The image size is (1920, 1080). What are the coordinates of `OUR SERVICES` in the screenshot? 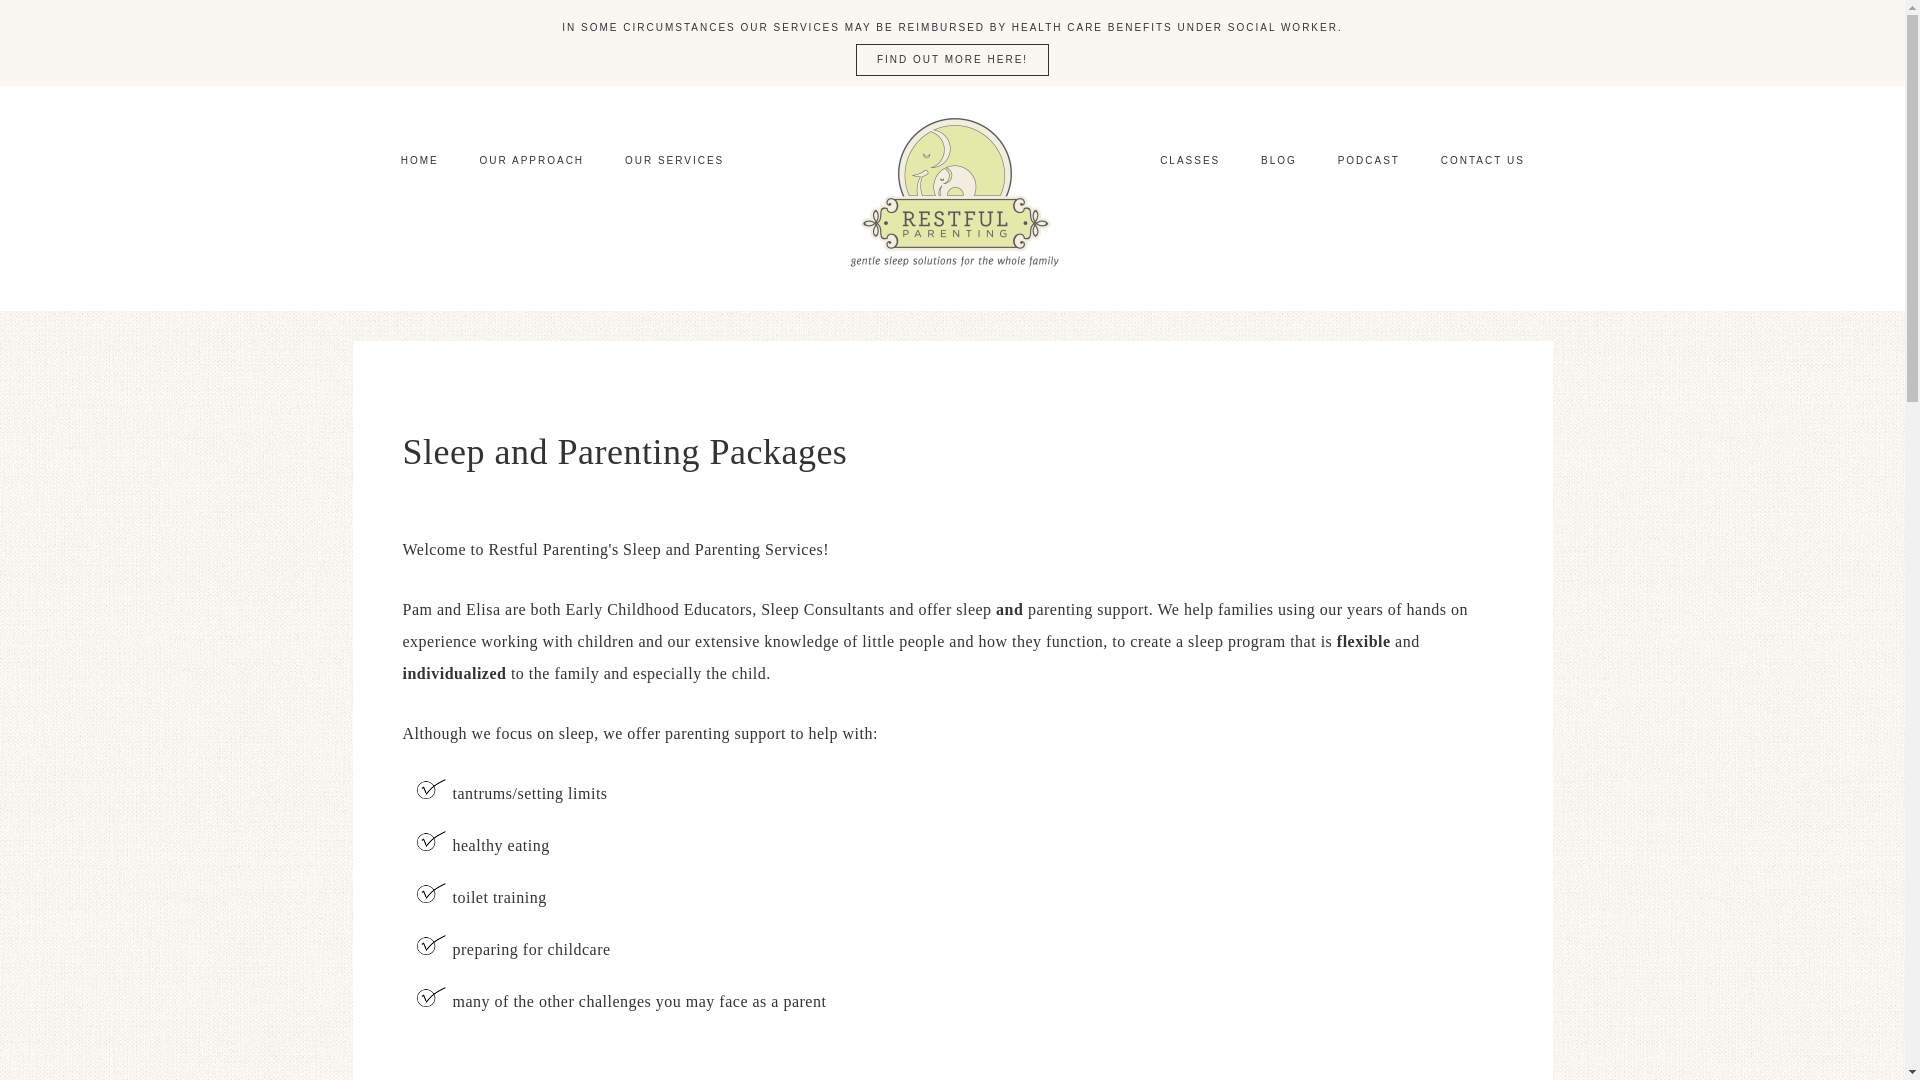 It's located at (674, 160).